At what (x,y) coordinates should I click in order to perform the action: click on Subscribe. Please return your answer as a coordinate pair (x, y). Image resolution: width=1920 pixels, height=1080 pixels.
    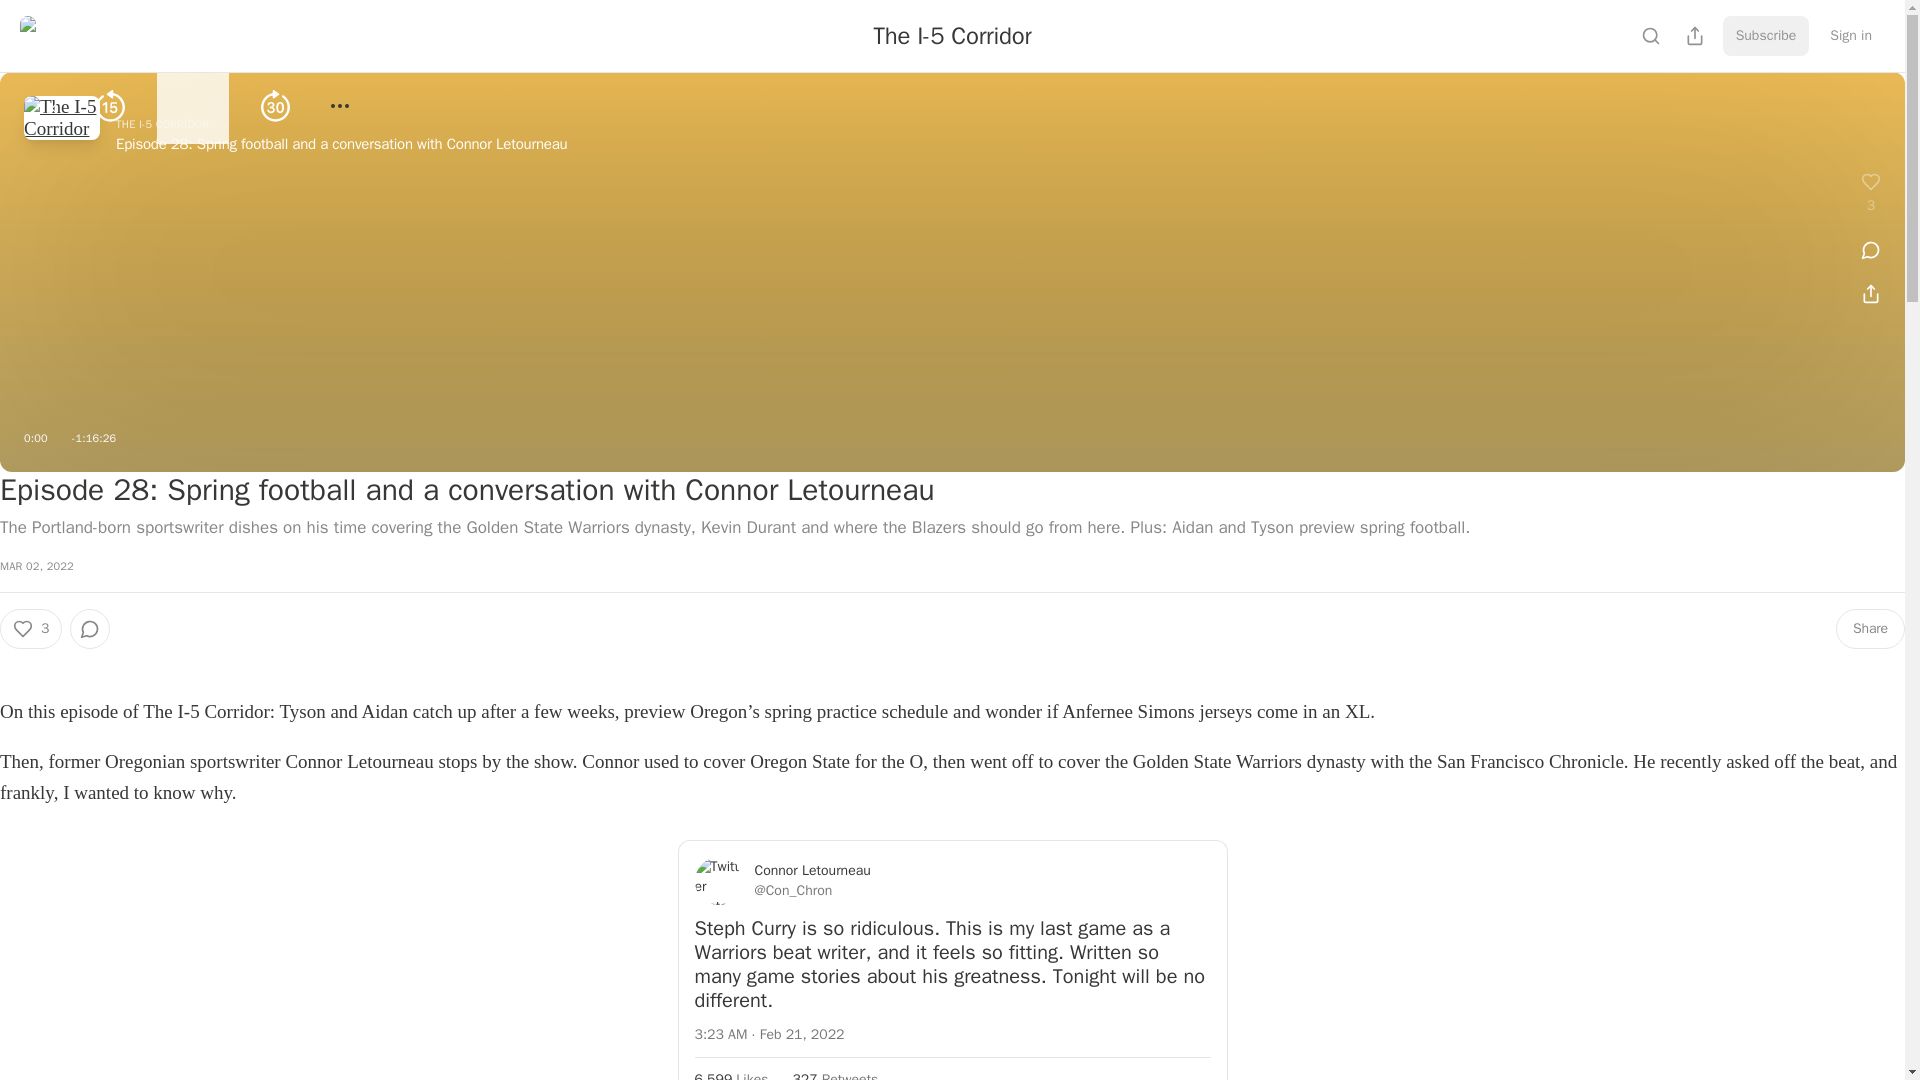
    Looking at the image, I should click on (1766, 36).